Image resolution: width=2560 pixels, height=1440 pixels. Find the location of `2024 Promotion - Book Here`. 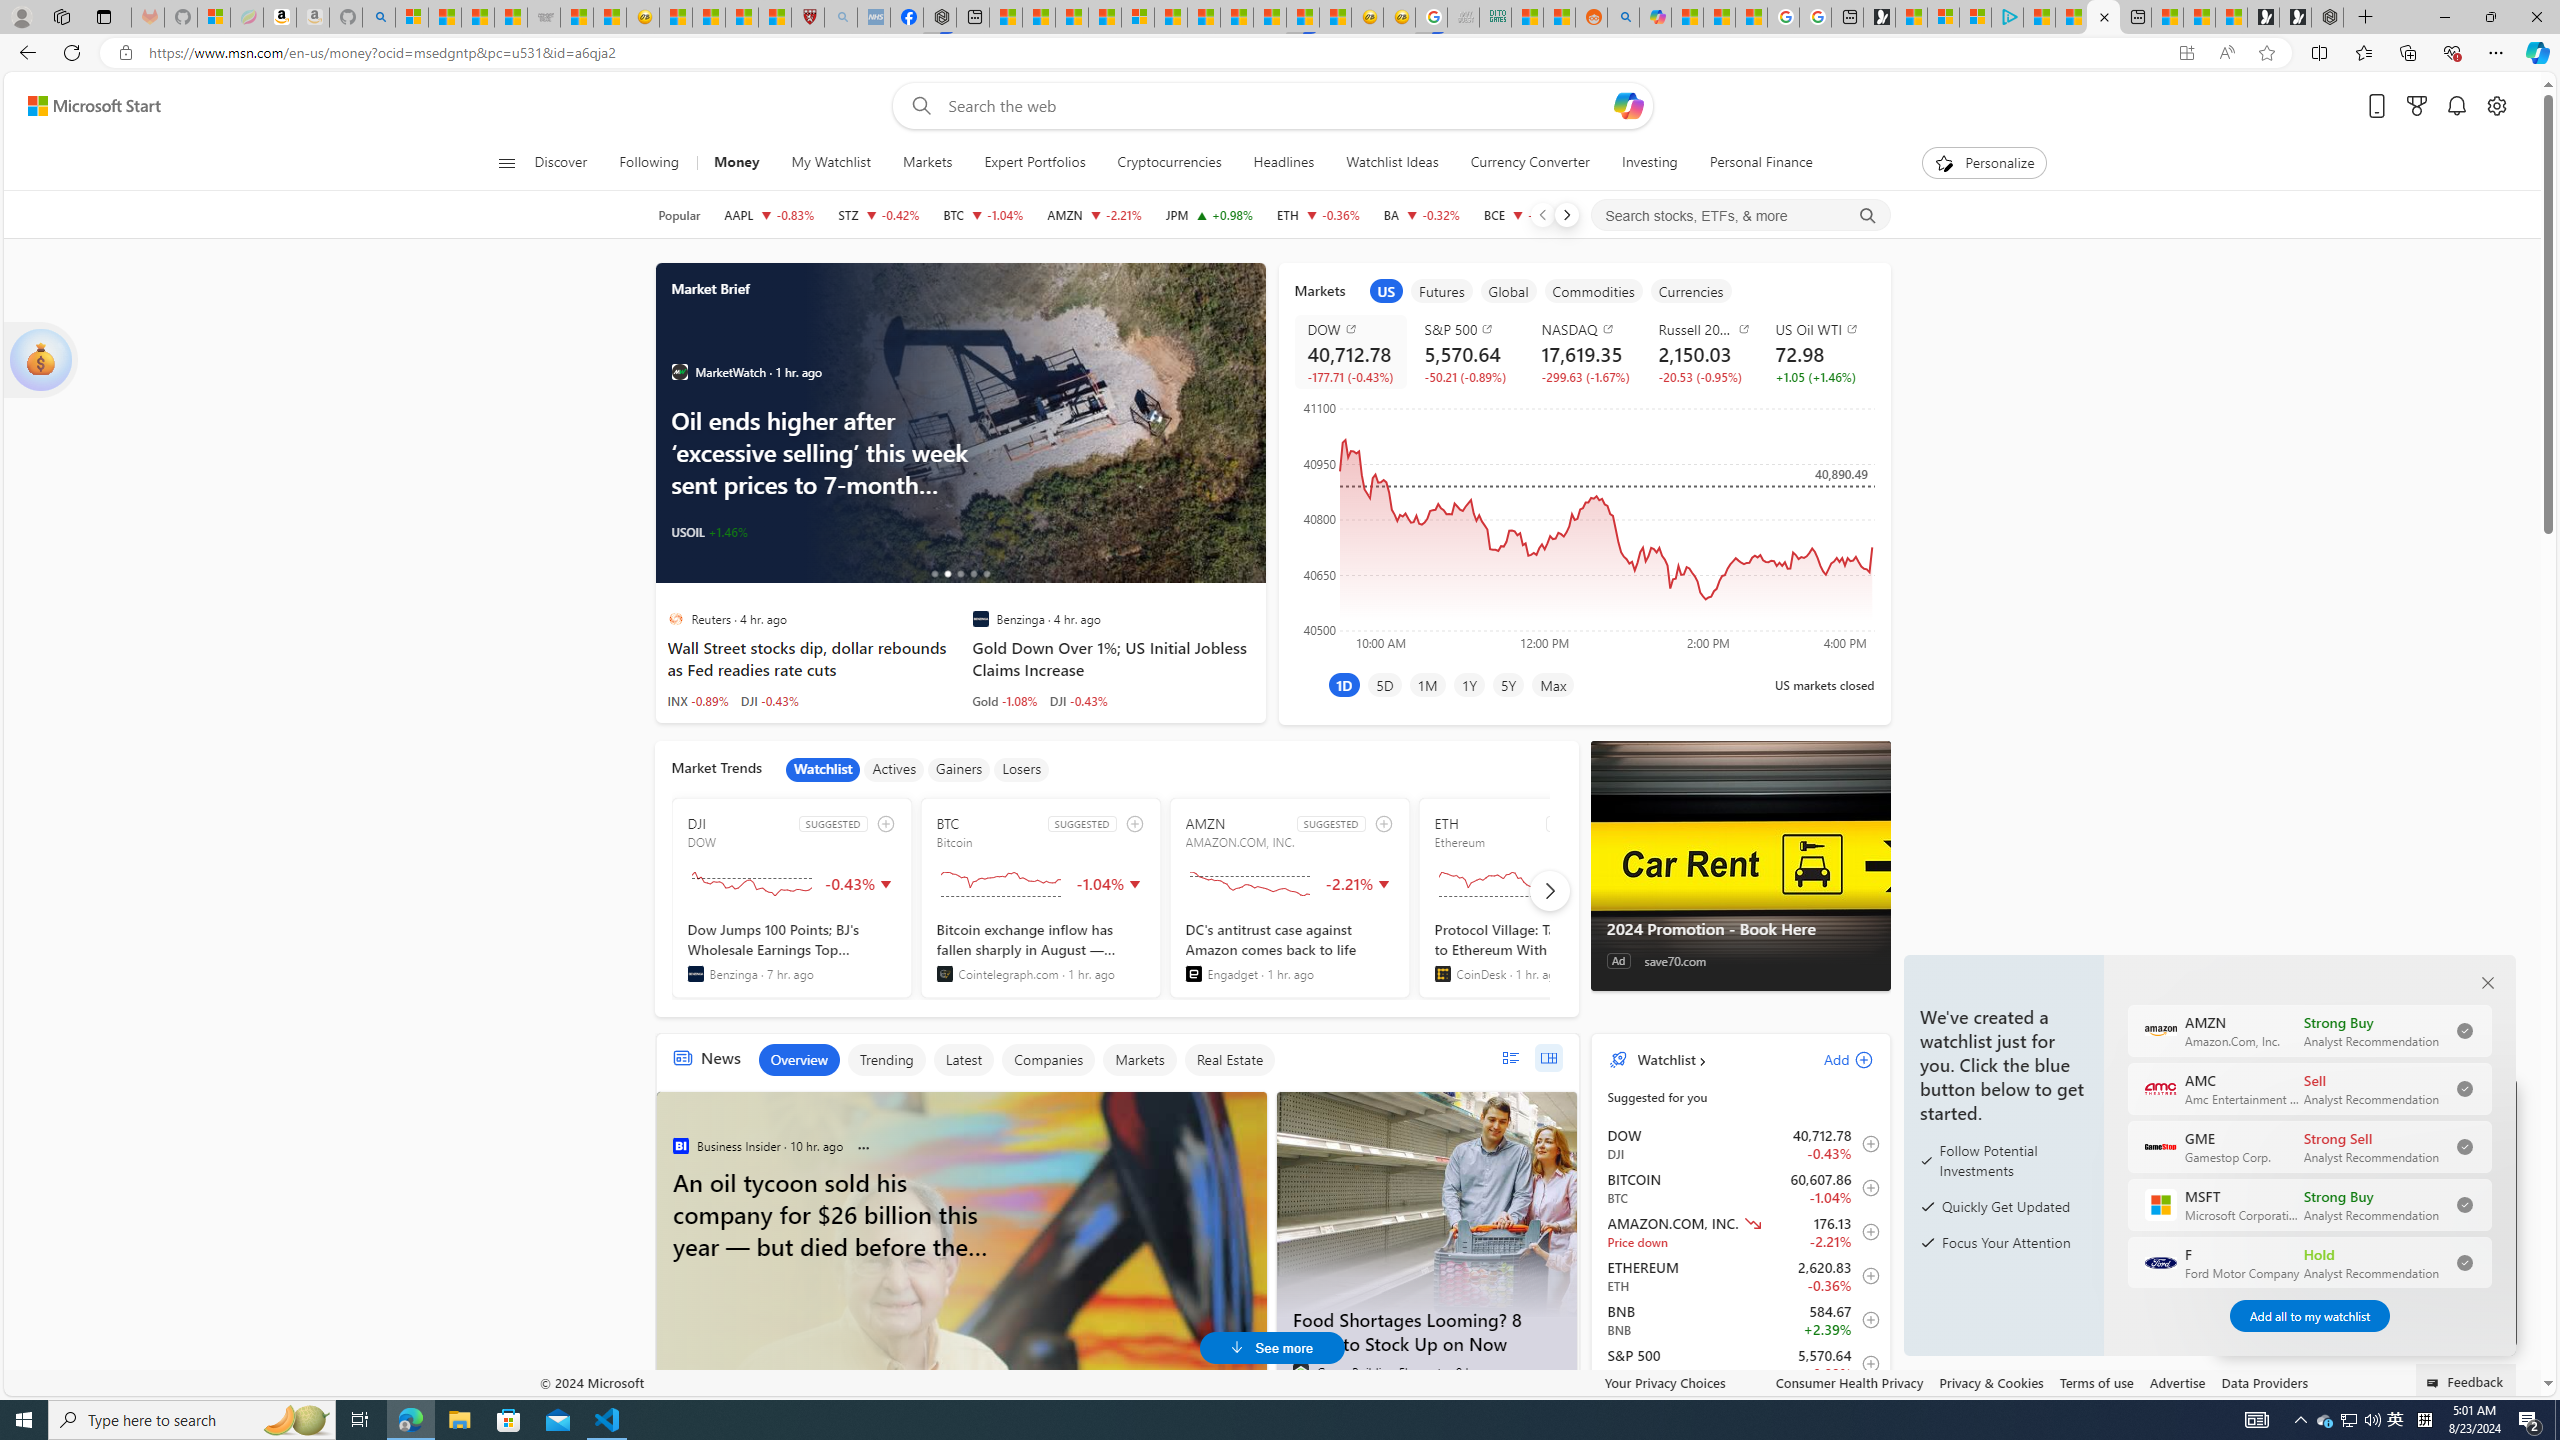

2024 Promotion - Book Here is located at coordinates (1739, 928).